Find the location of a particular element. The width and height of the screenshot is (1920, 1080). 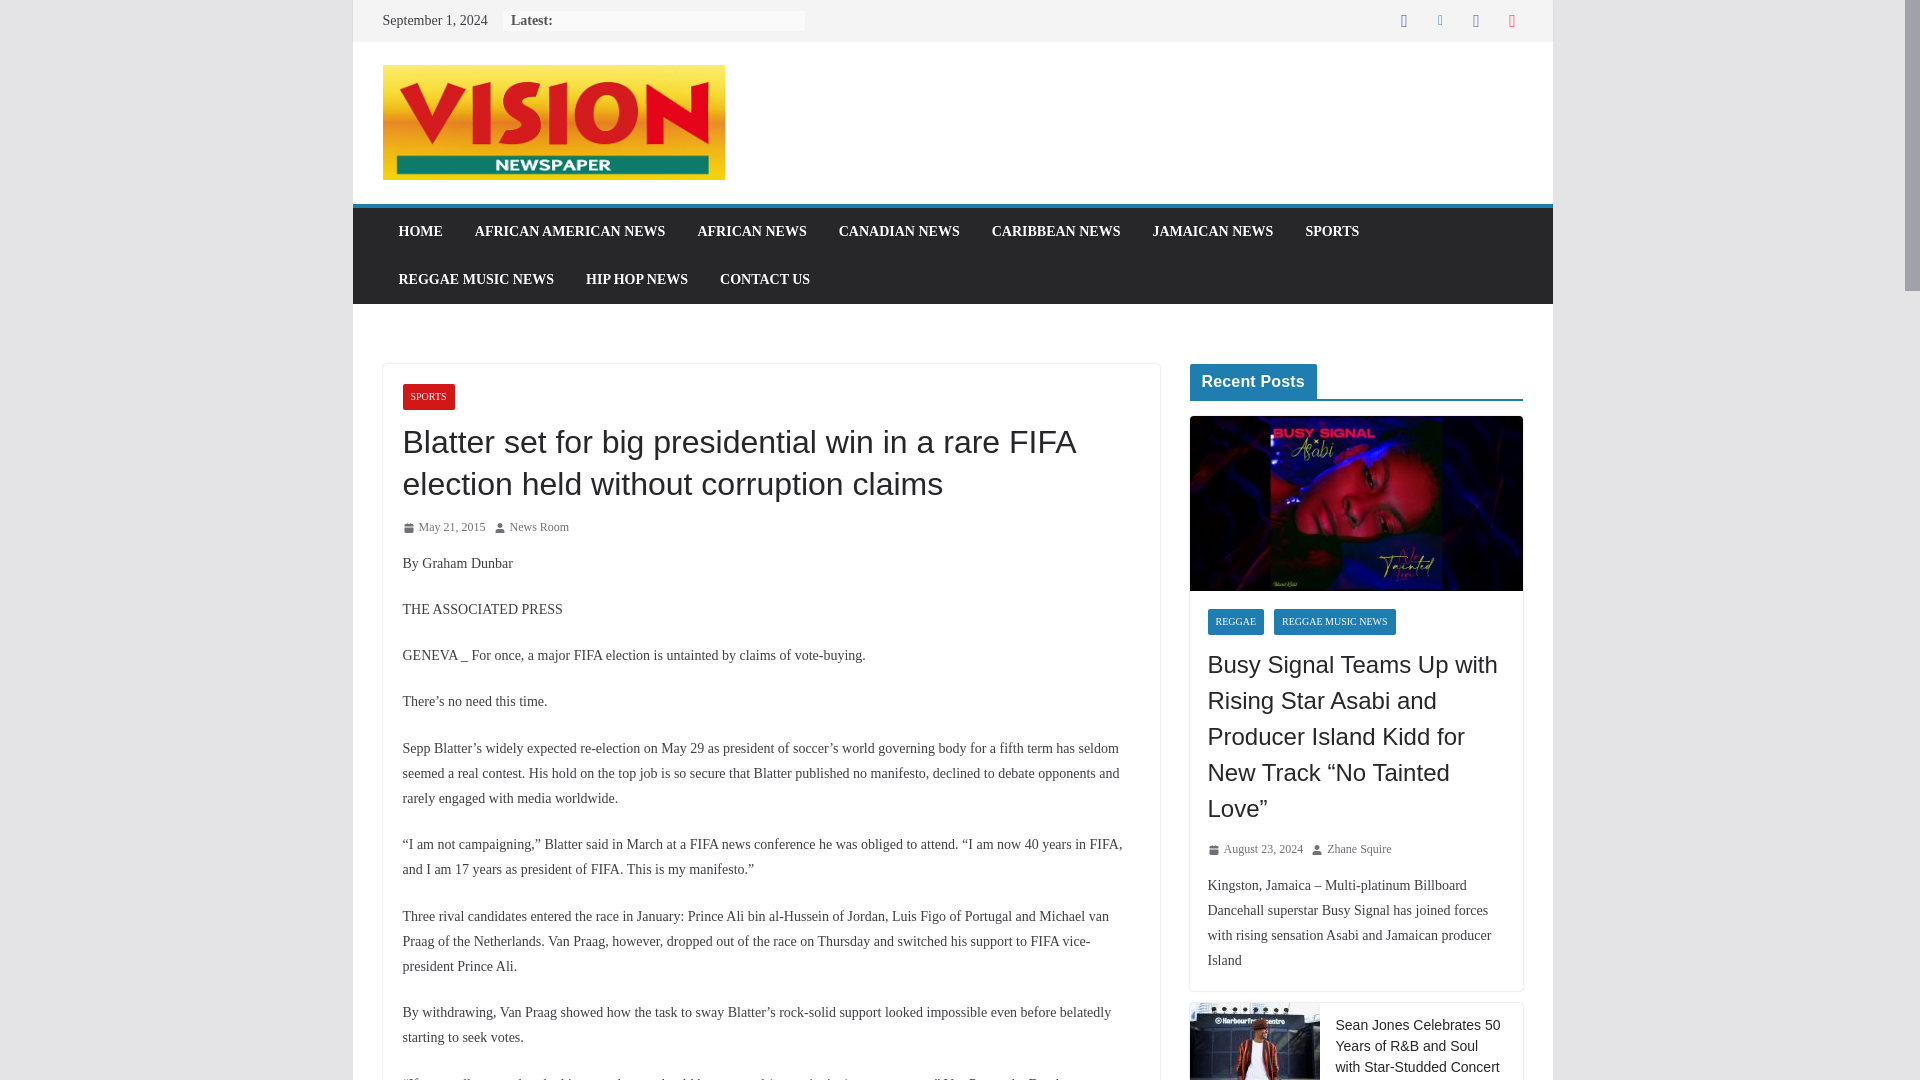

HIP HOP NEWS is located at coordinates (636, 279).